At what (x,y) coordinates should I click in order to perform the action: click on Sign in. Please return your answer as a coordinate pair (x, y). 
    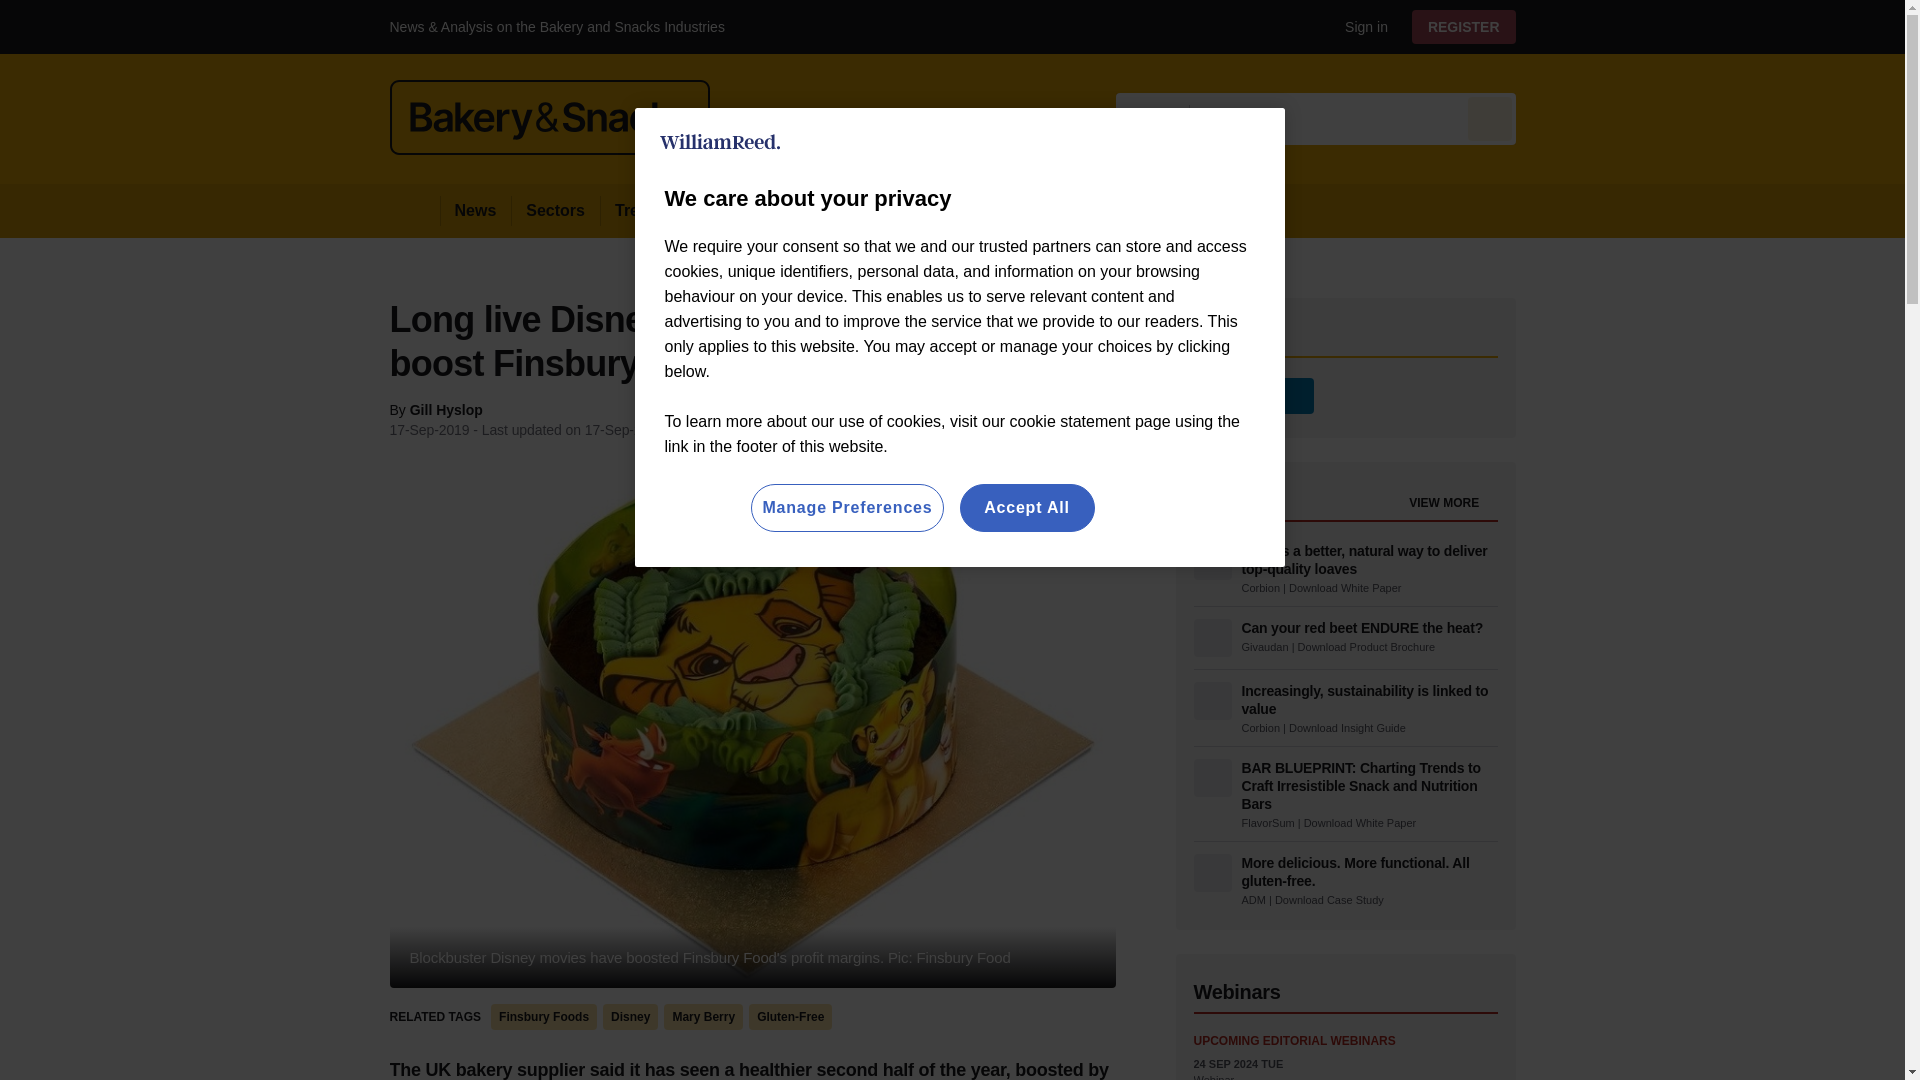
    Looking at the image, I should click on (1358, 26).